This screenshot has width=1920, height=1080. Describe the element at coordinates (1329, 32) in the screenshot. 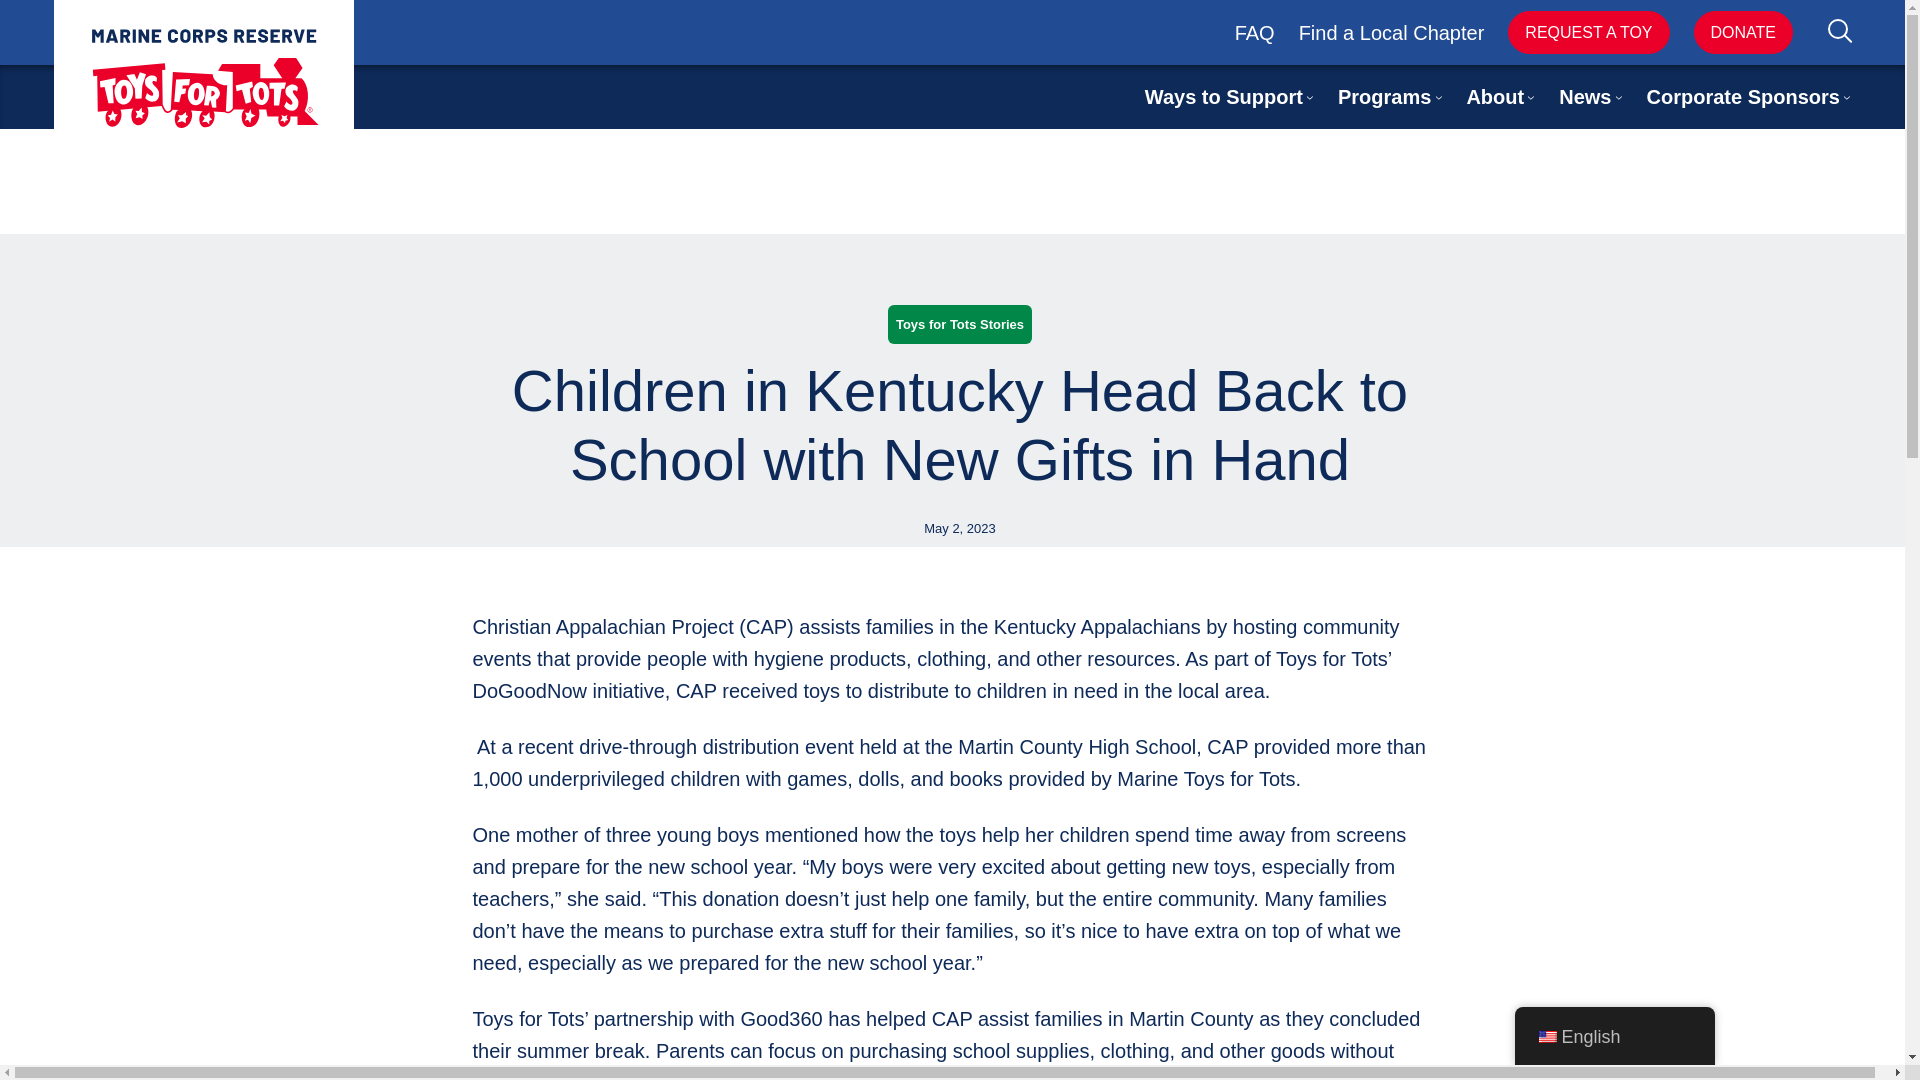

I see `Find a` at that location.